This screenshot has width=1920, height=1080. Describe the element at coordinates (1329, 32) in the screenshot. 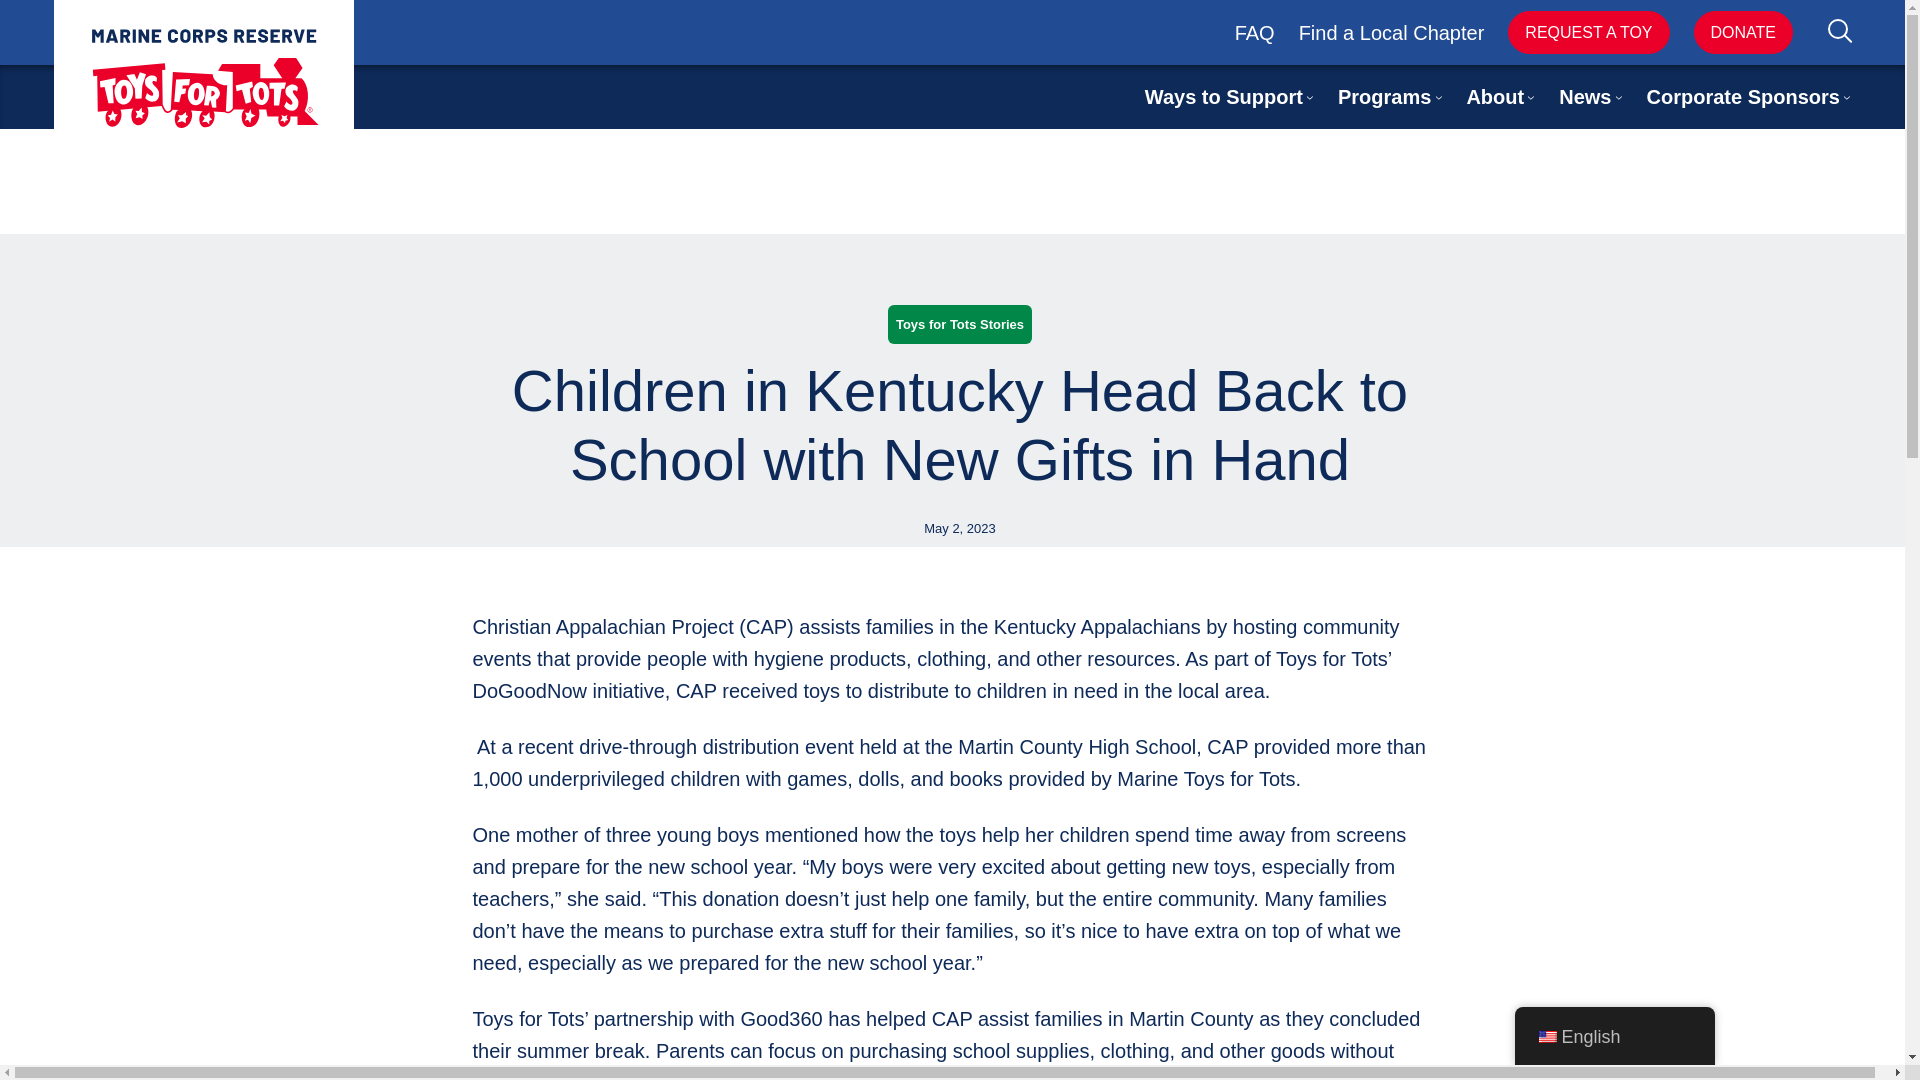

I see `Find a` at that location.